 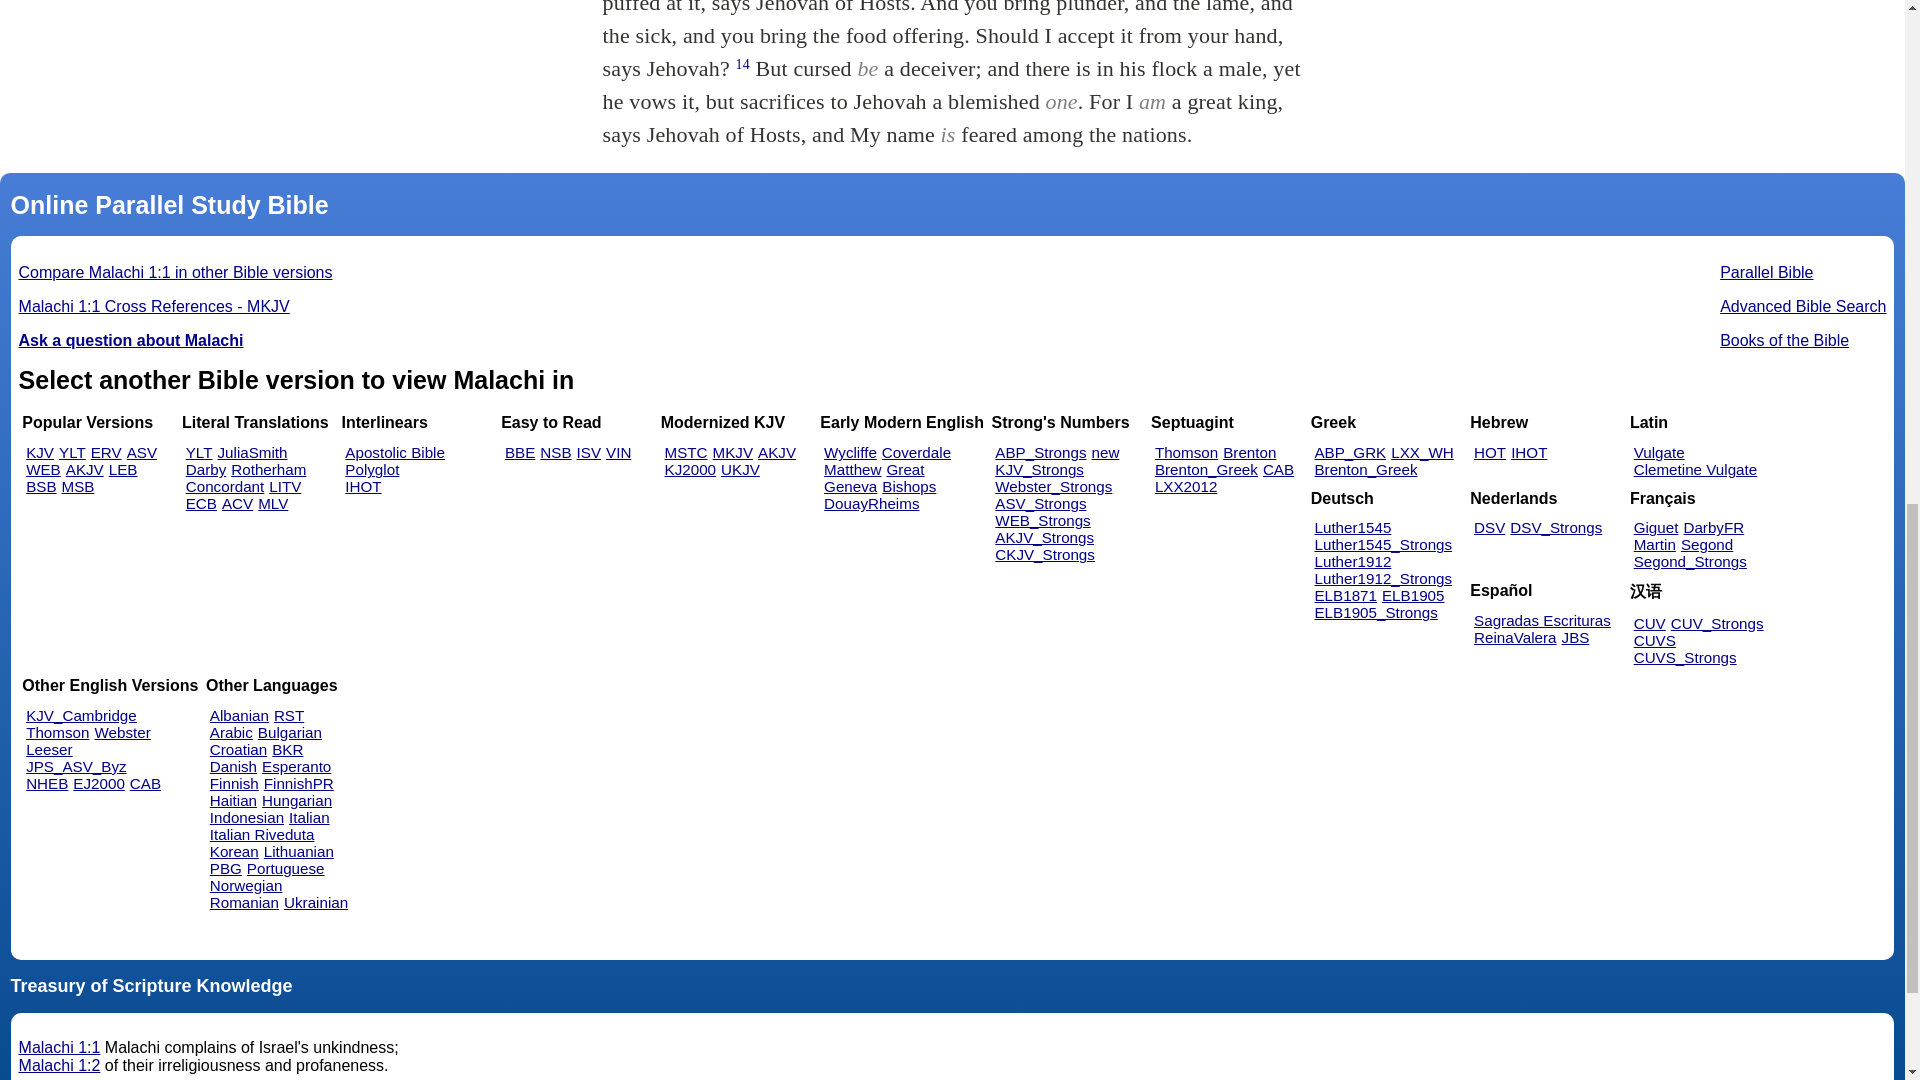 What do you see at coordinates (72, 452) in the screenshot?
I see `Young's Literal Translation` at bounding box center [72, 452].